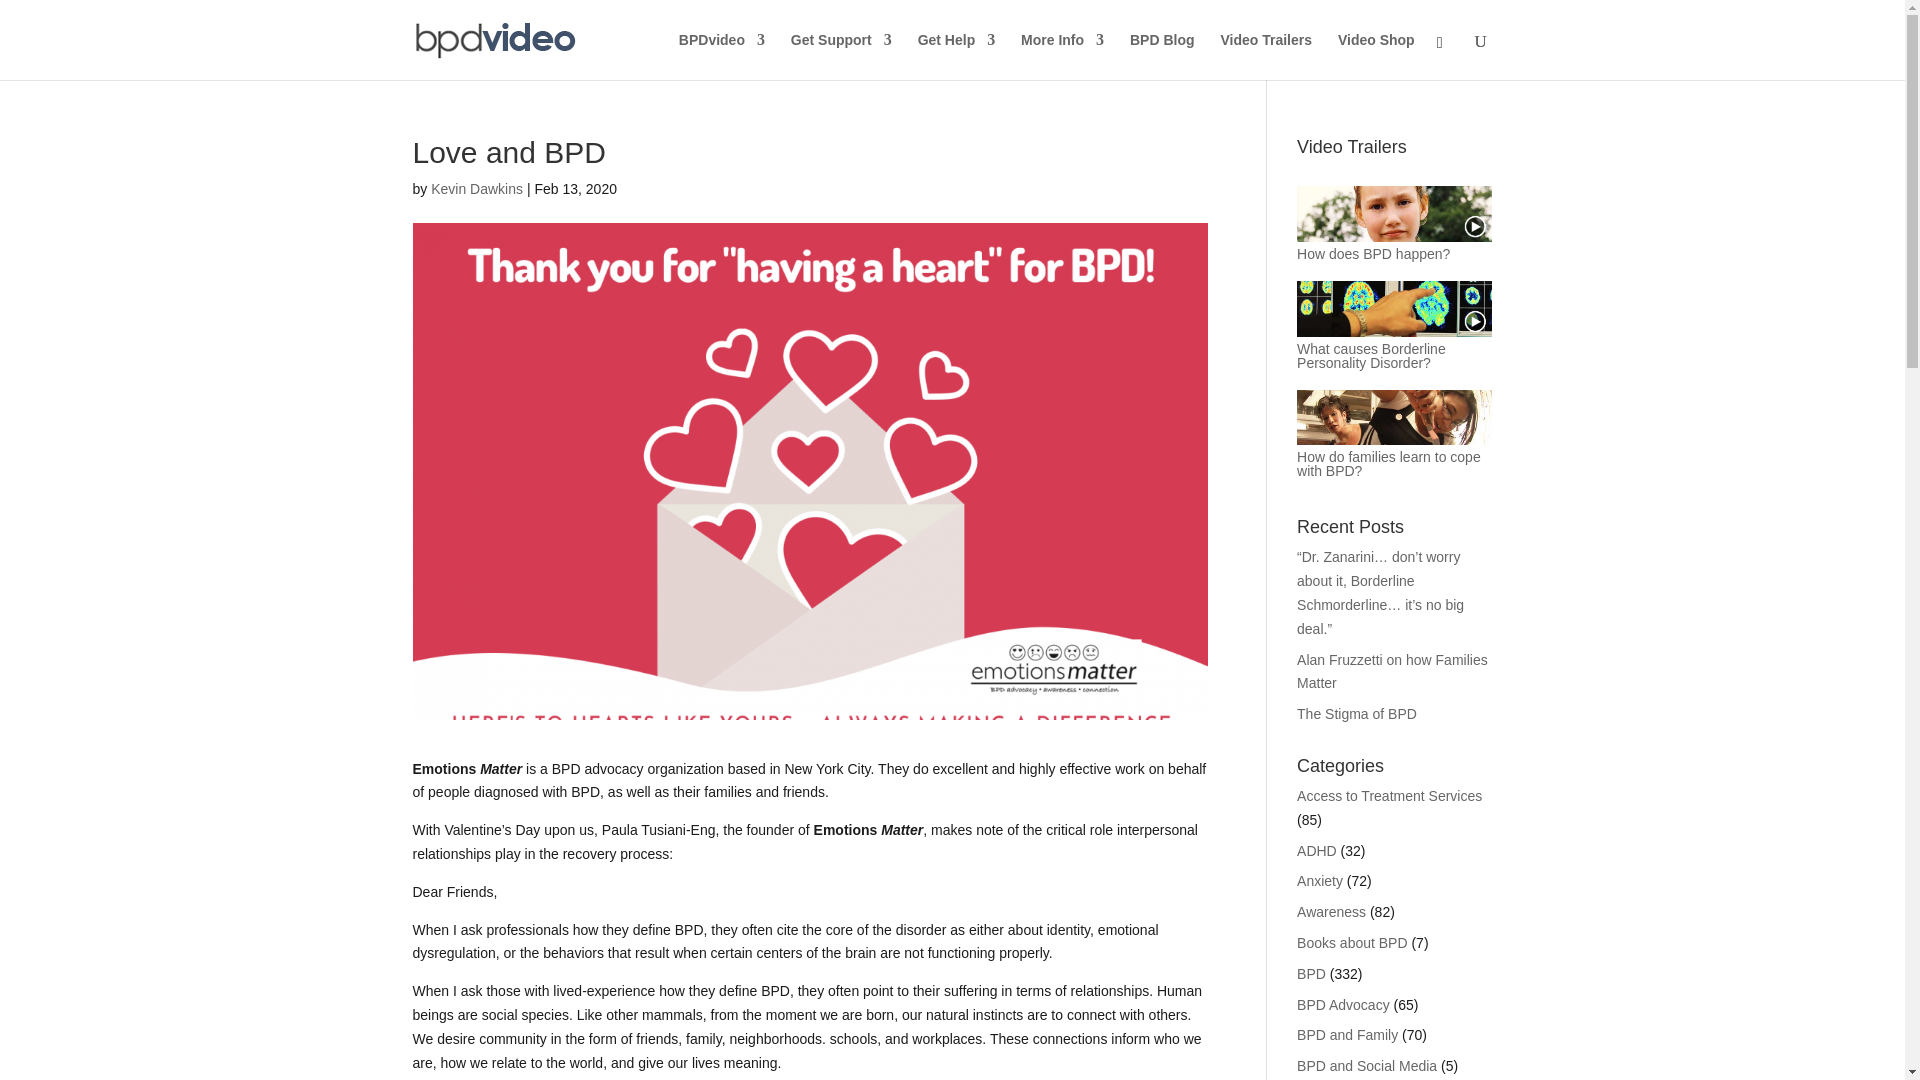 The height and width of the screenshot is (1080, 1920). What do you see at coordinates (1162, 56) in the screenshot?
I see `BPD Blog` at bounding box center [1162, 56].